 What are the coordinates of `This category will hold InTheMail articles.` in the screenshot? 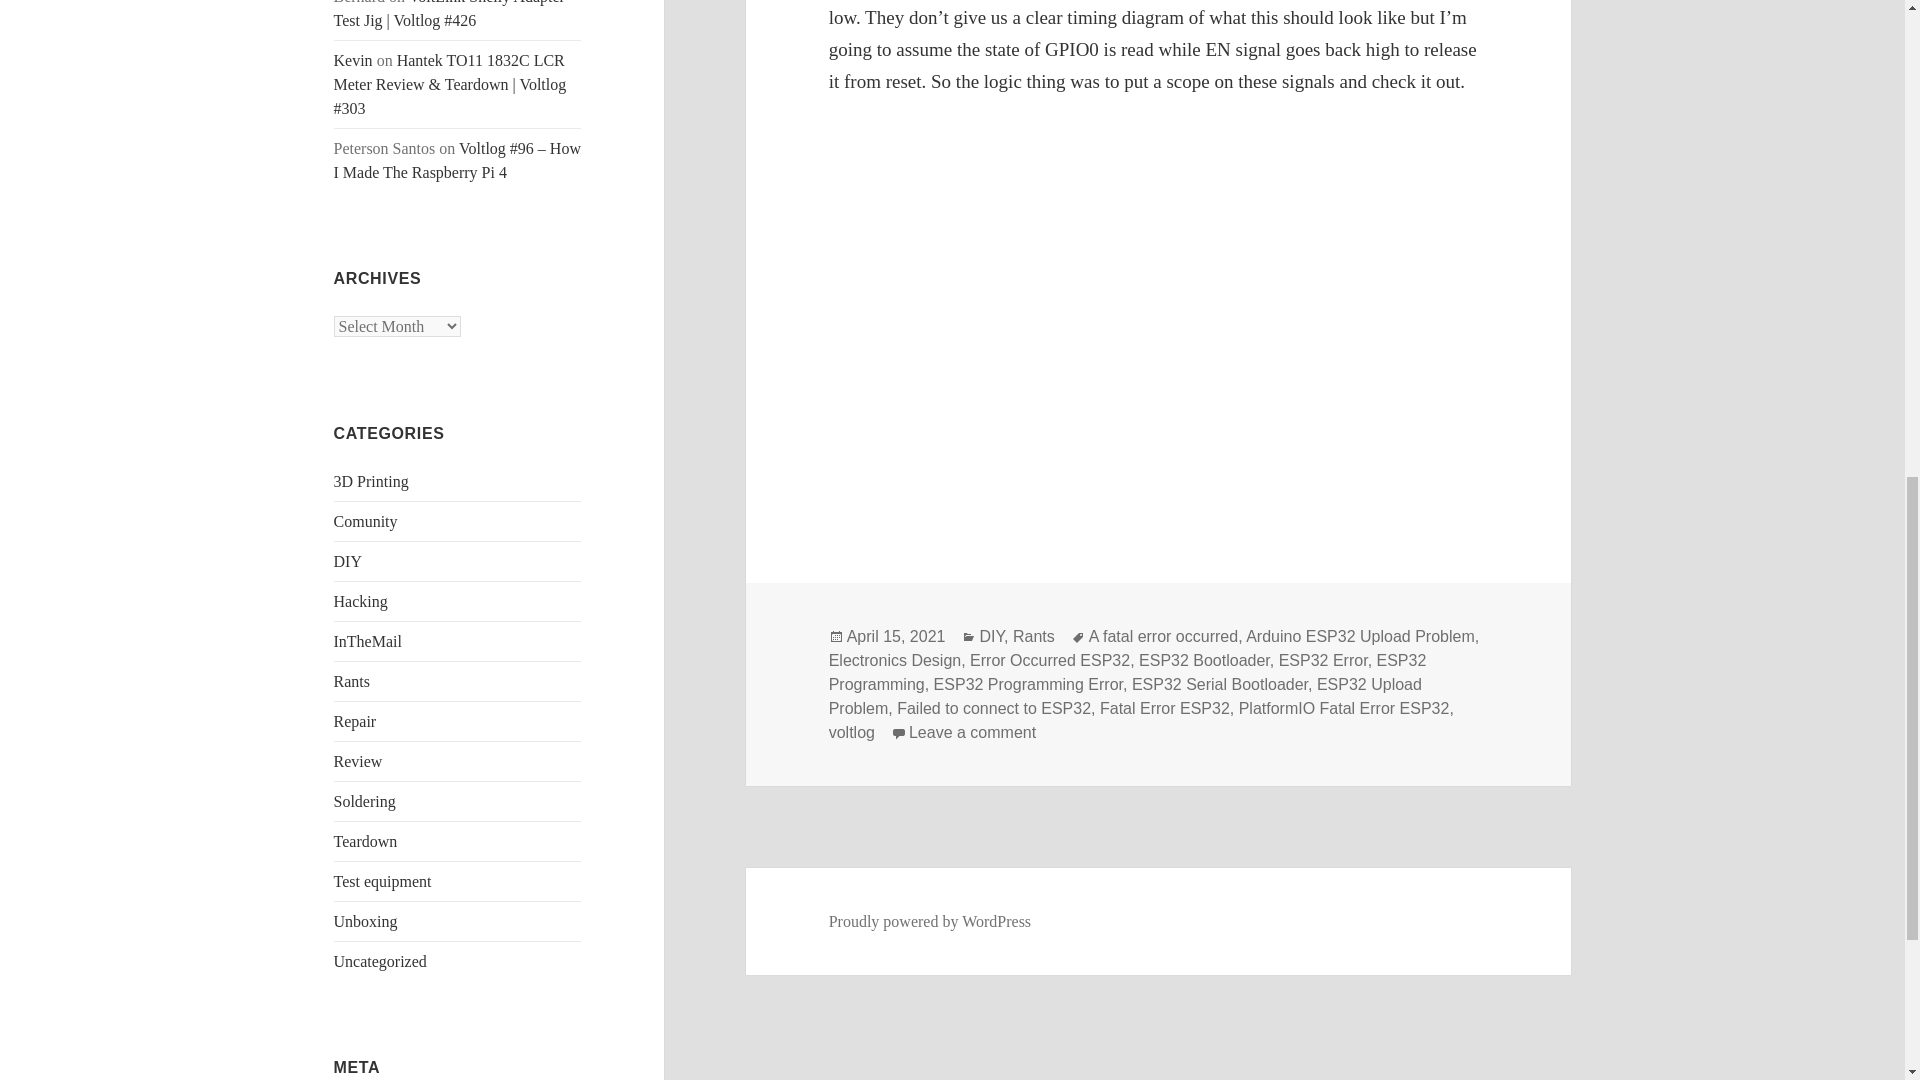 It's located at (368, 641).